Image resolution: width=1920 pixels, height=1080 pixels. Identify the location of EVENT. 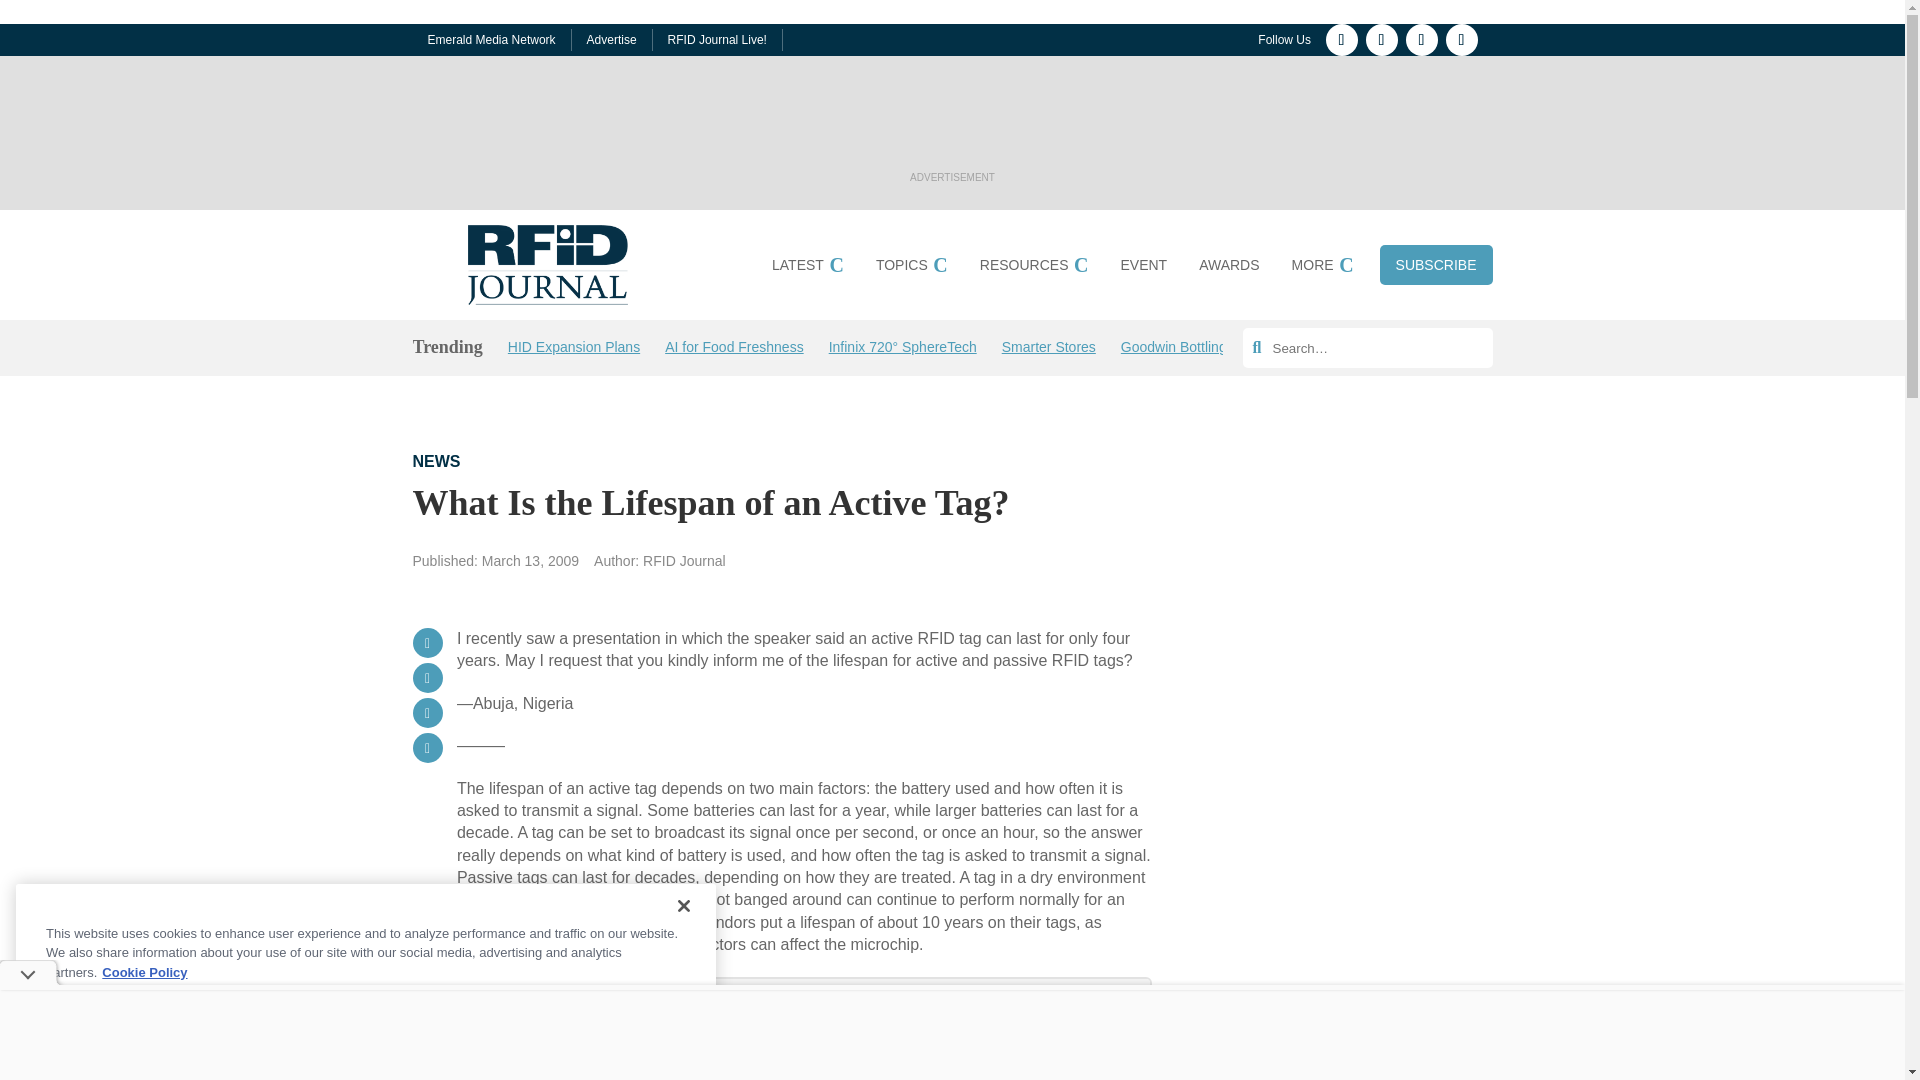
(1143, 268).